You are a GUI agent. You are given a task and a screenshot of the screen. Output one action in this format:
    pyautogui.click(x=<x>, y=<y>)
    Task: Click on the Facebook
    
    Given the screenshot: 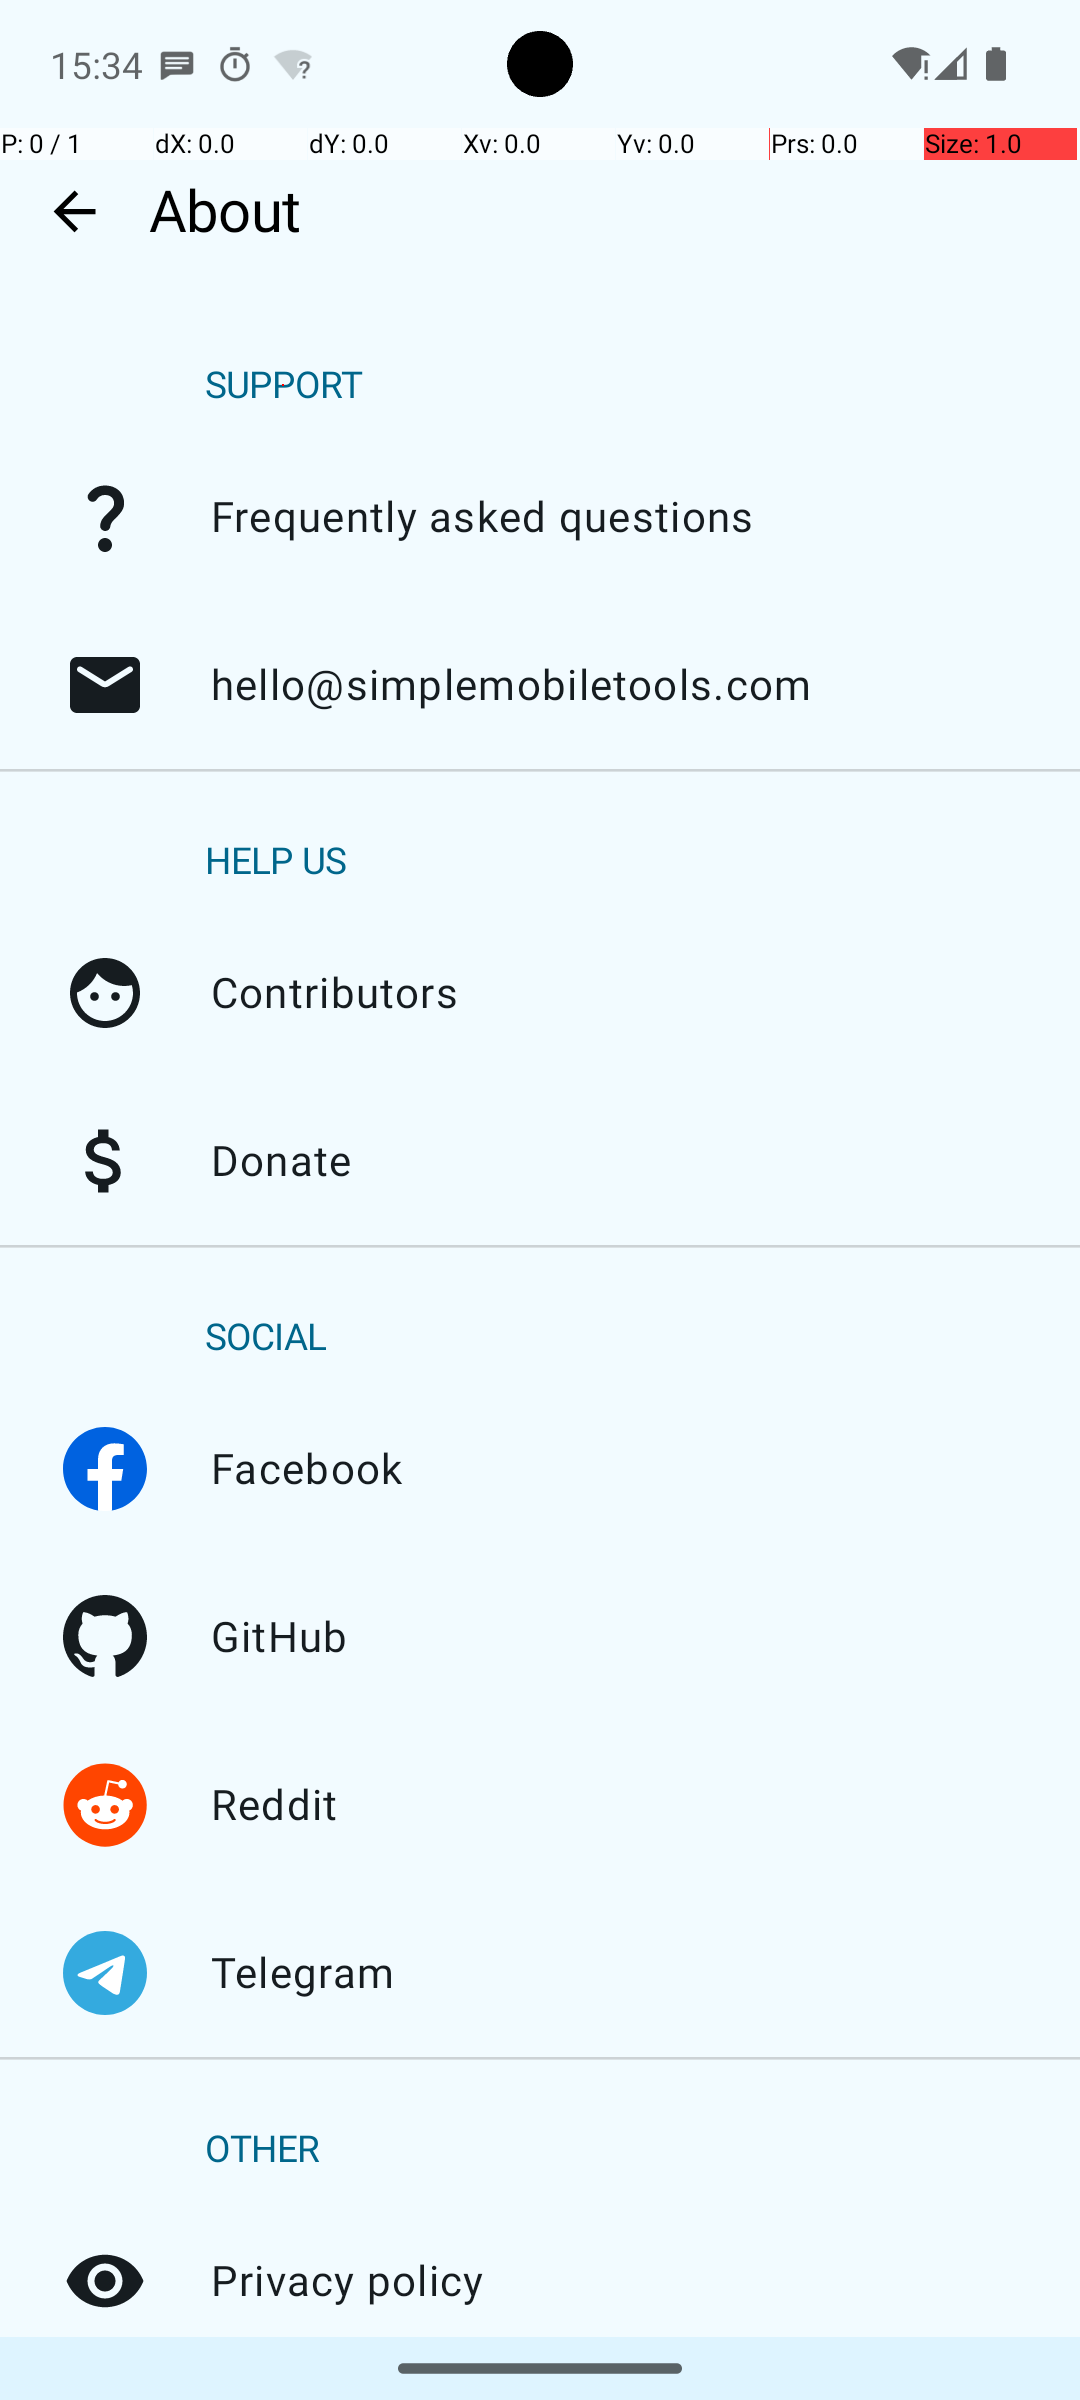 What is the action you would take?
    pyautogui.click(x=105, y=1469)
    